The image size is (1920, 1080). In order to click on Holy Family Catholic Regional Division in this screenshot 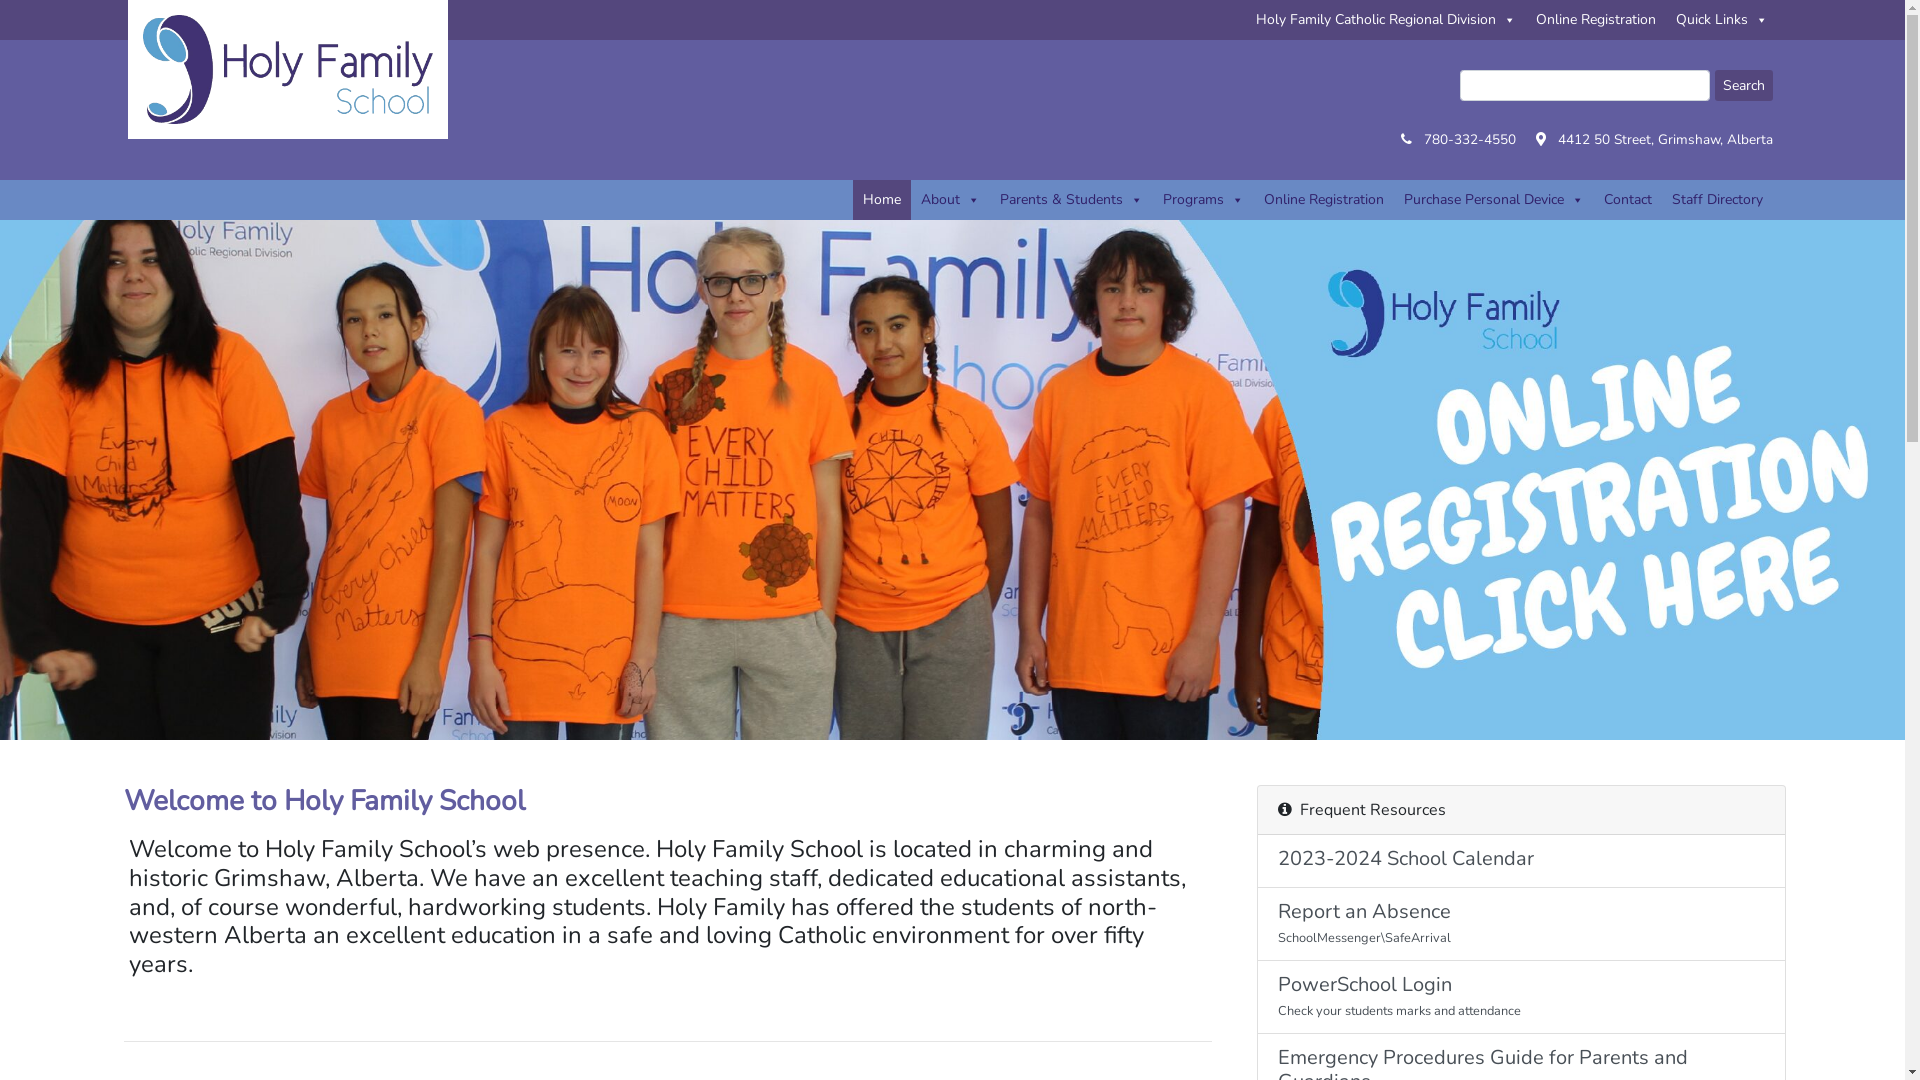, I will do `click(1386, 20)`.